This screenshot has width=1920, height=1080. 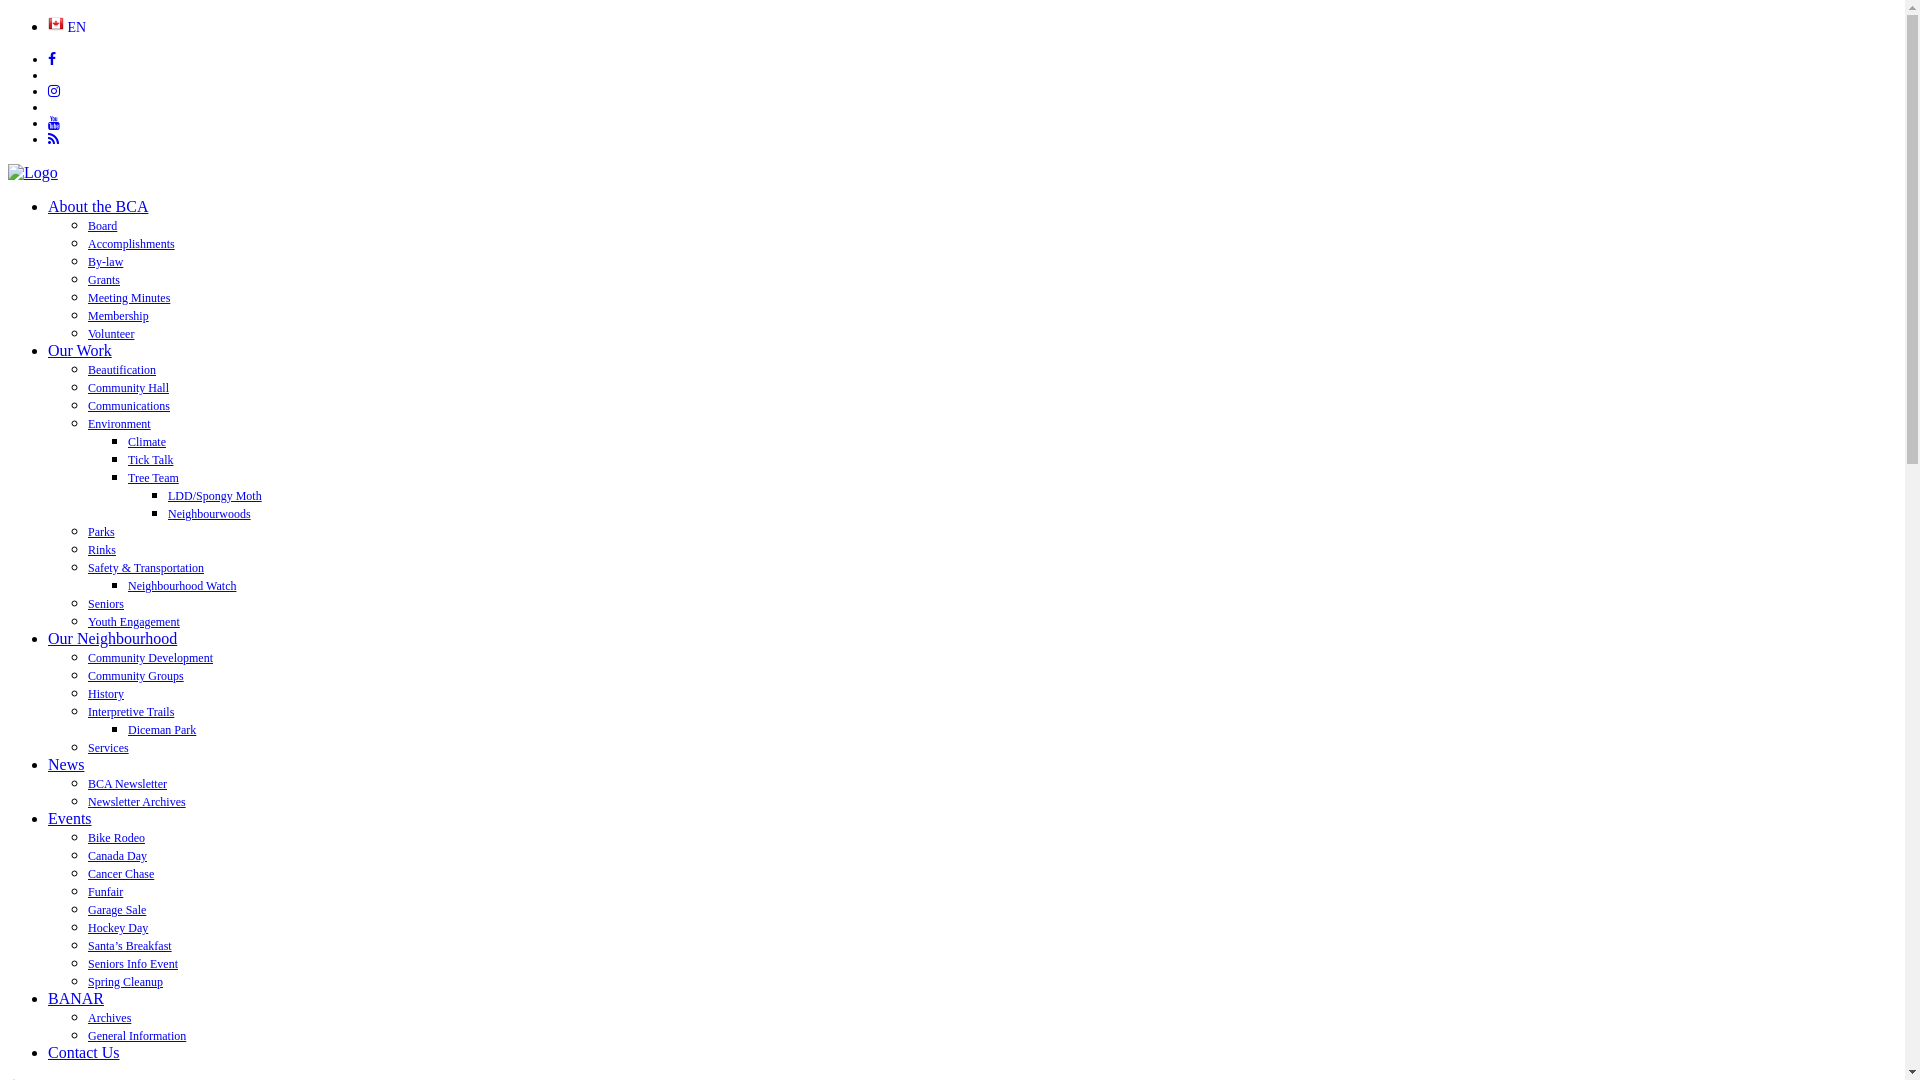 I want to click on Funfair, so click(x=105, y=892).